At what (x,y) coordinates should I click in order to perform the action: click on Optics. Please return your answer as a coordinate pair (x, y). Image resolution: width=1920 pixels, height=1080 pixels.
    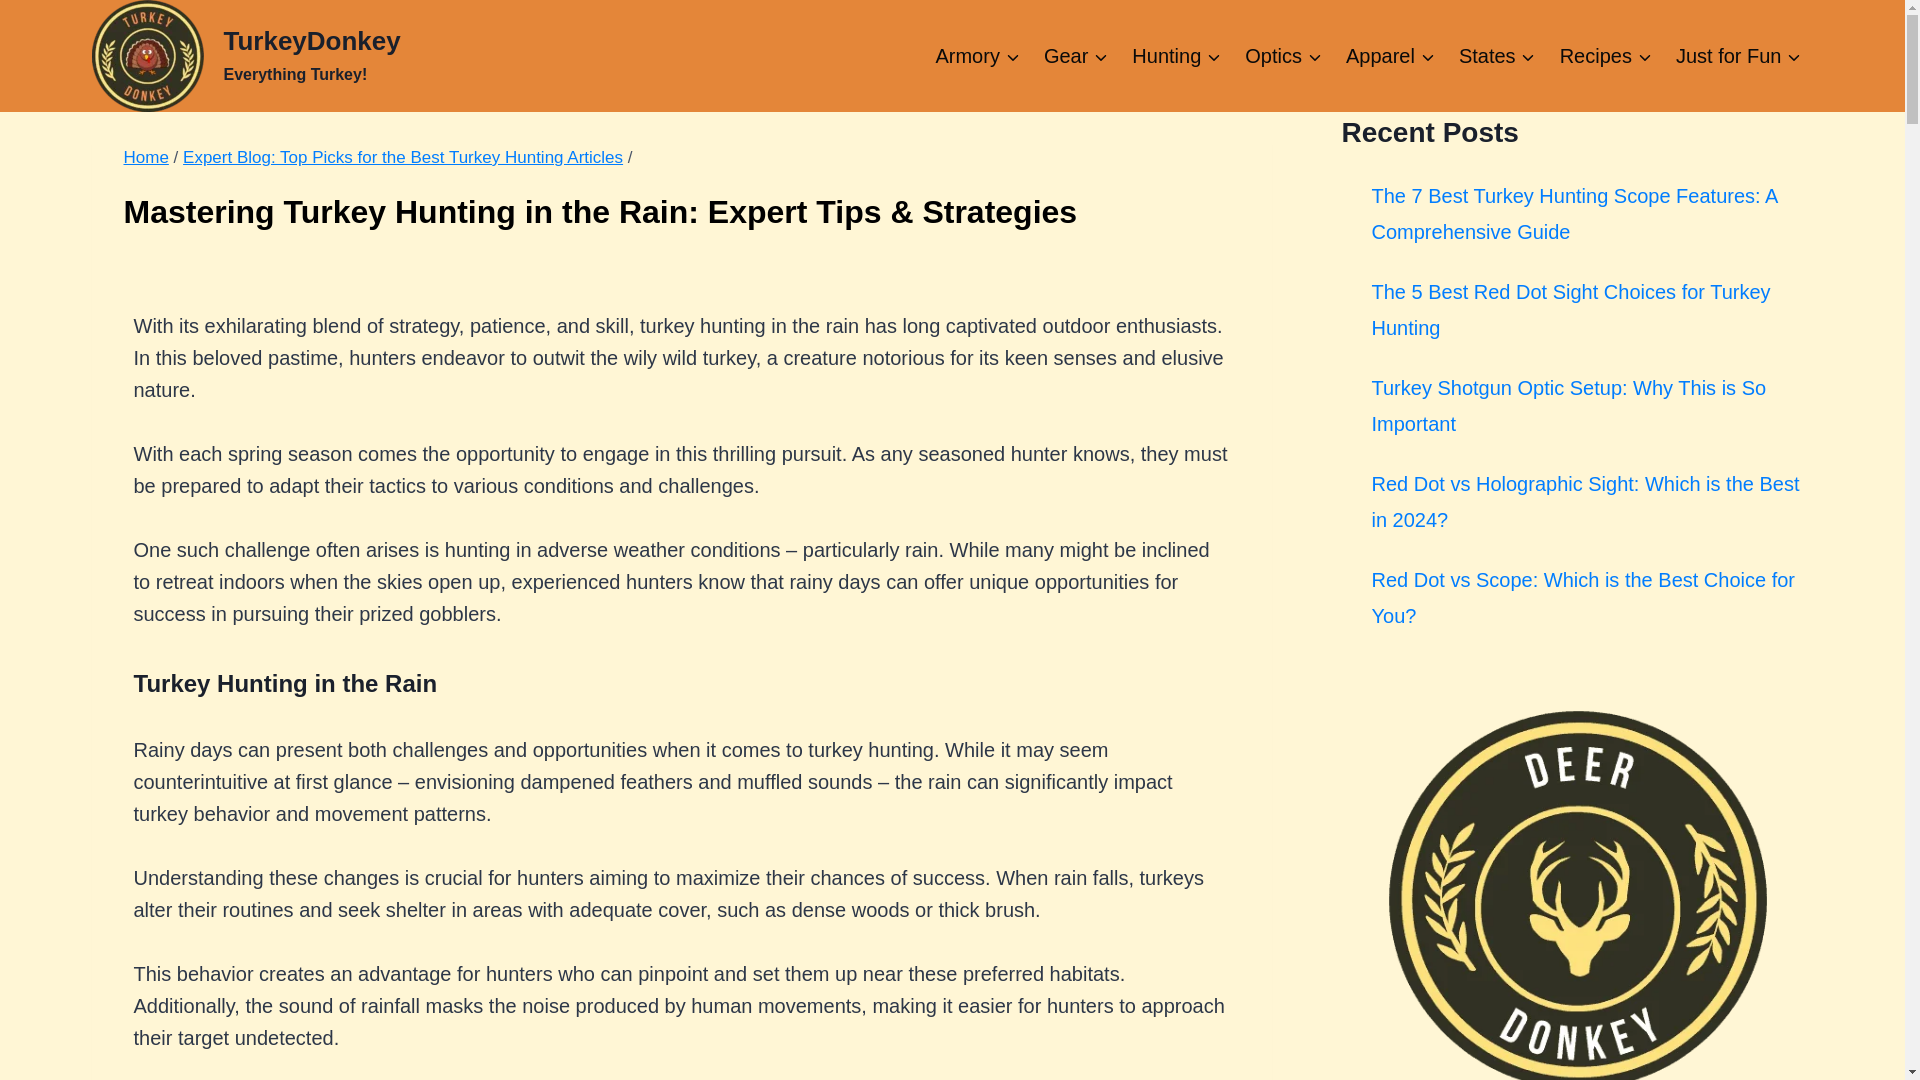
    Looking at the image, I should click on (1283, 56).